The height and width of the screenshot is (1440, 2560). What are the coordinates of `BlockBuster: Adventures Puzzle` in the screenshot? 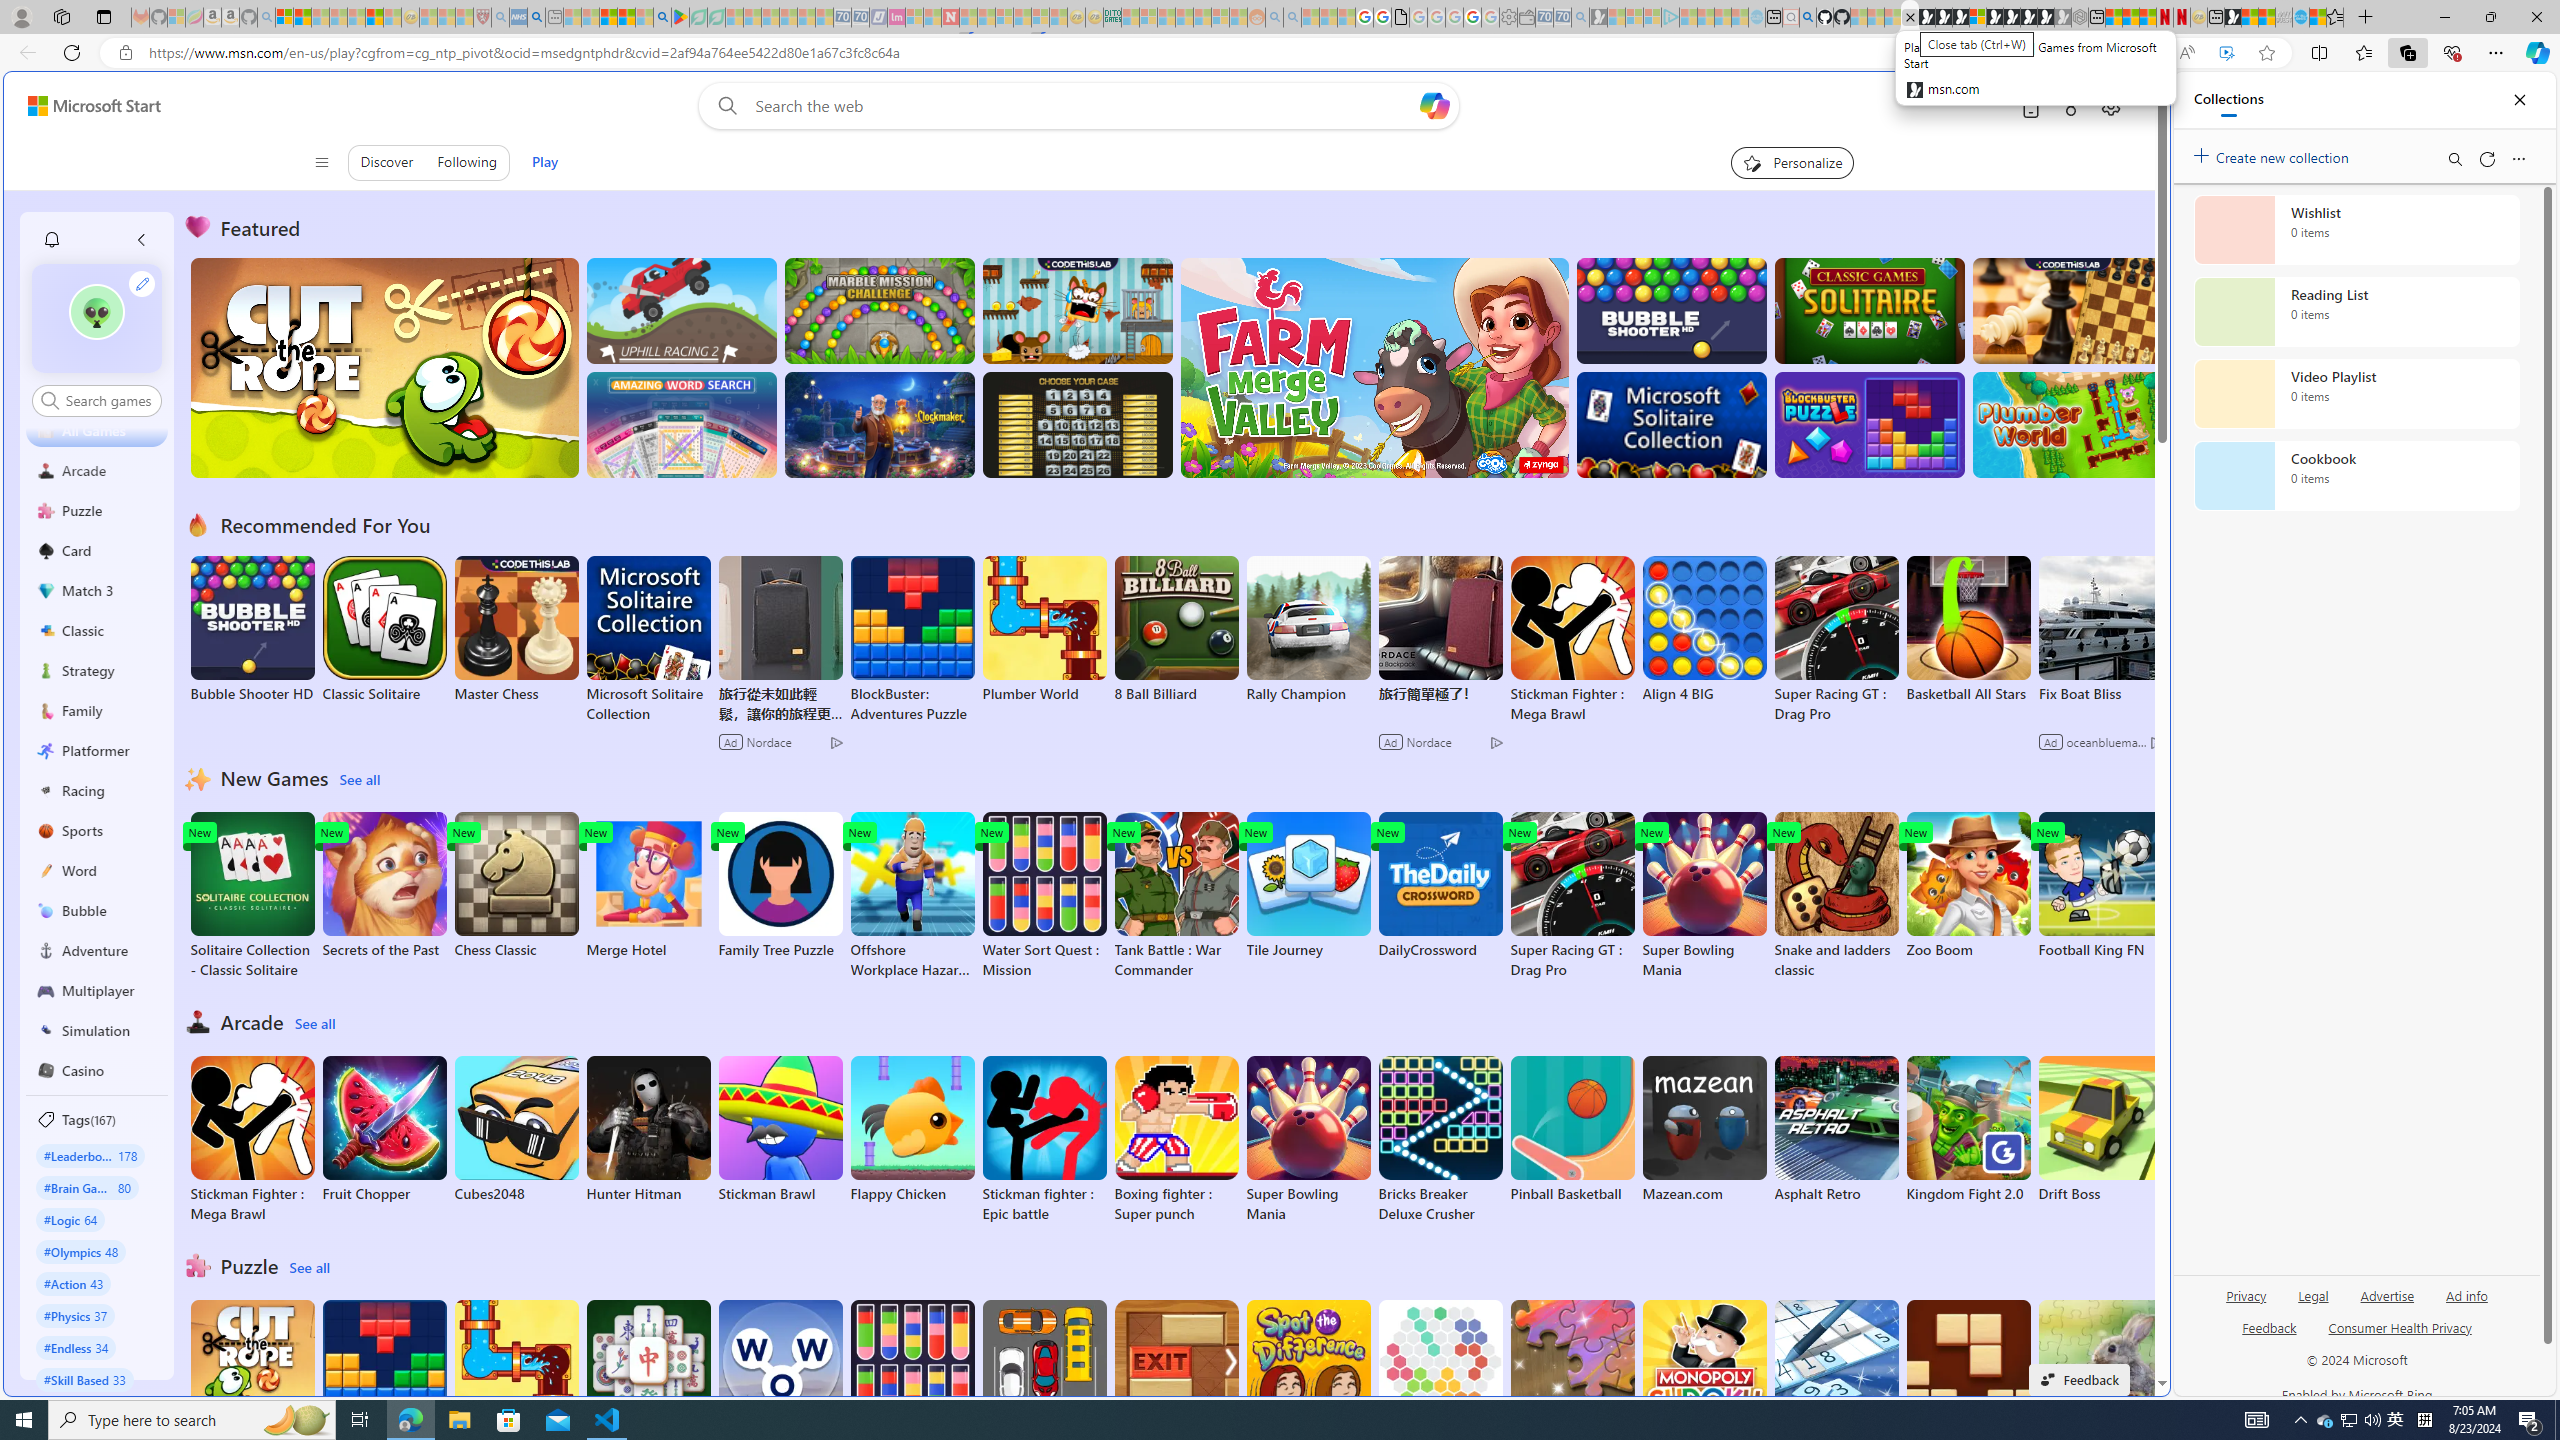 It's located at (385, 1384).